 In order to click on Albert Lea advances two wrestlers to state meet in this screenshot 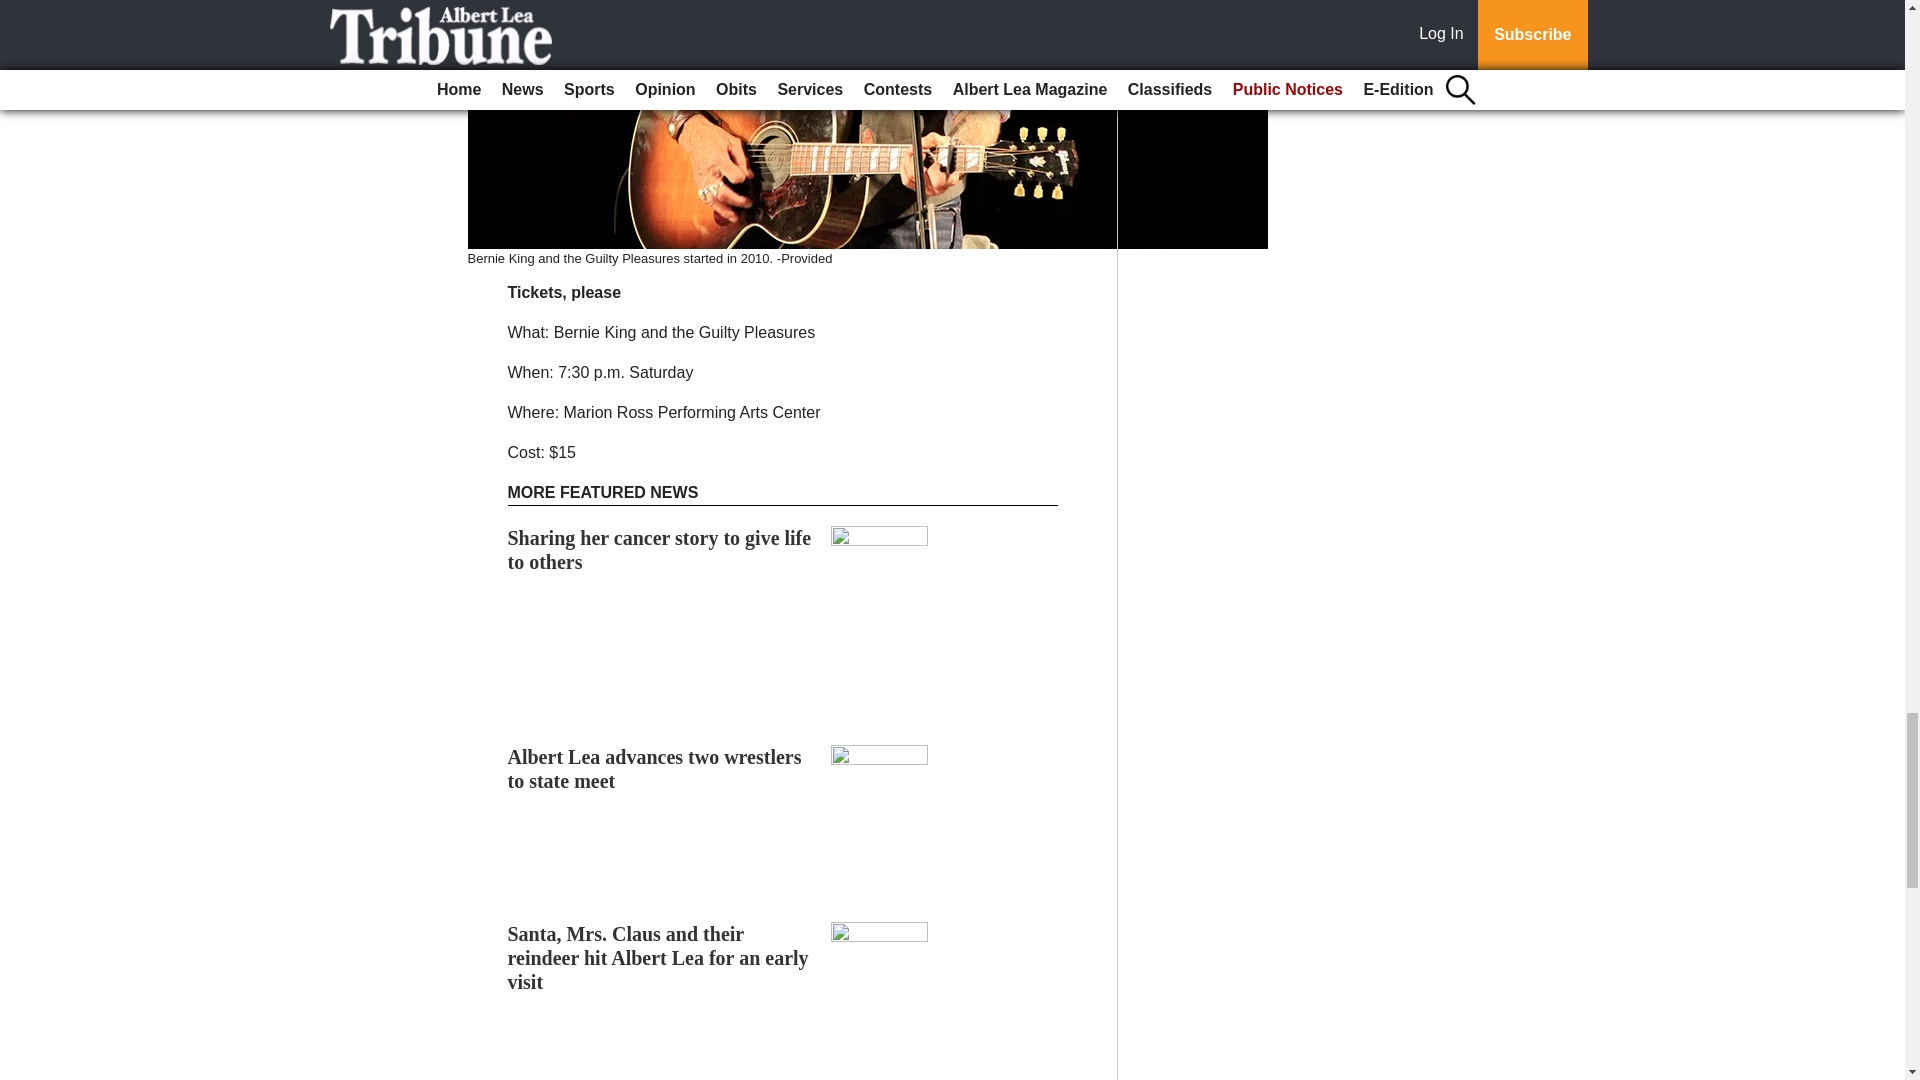, I will do `click(655, 768)`.